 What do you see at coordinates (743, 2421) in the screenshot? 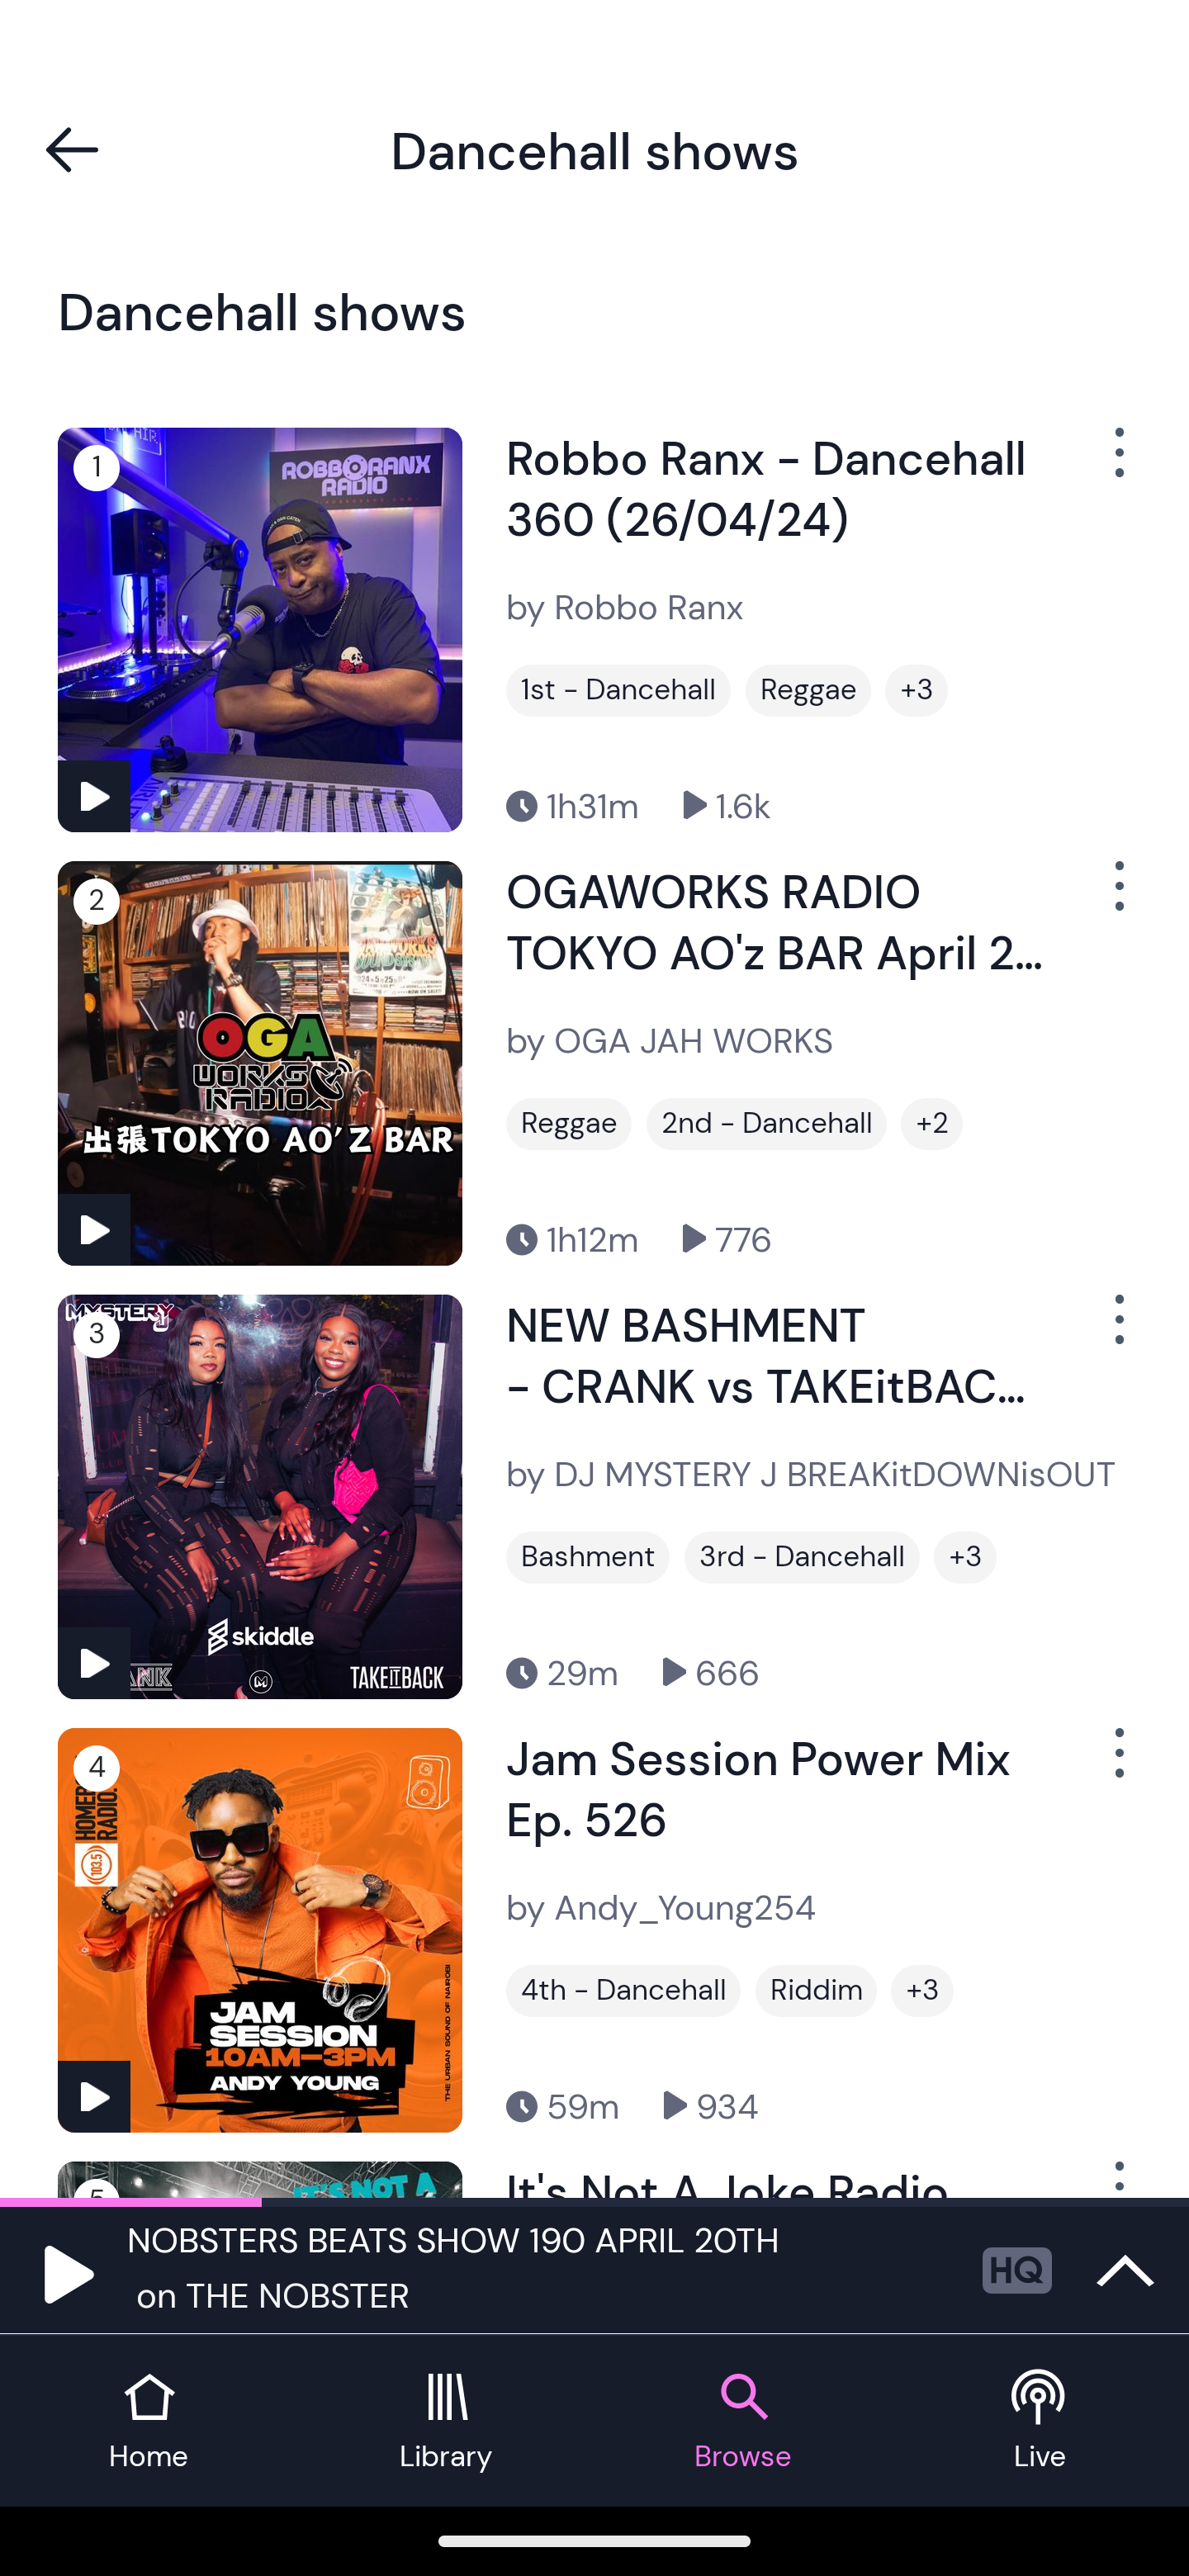
I see `Browse tab Browse` at bounding box center [743, 2421].